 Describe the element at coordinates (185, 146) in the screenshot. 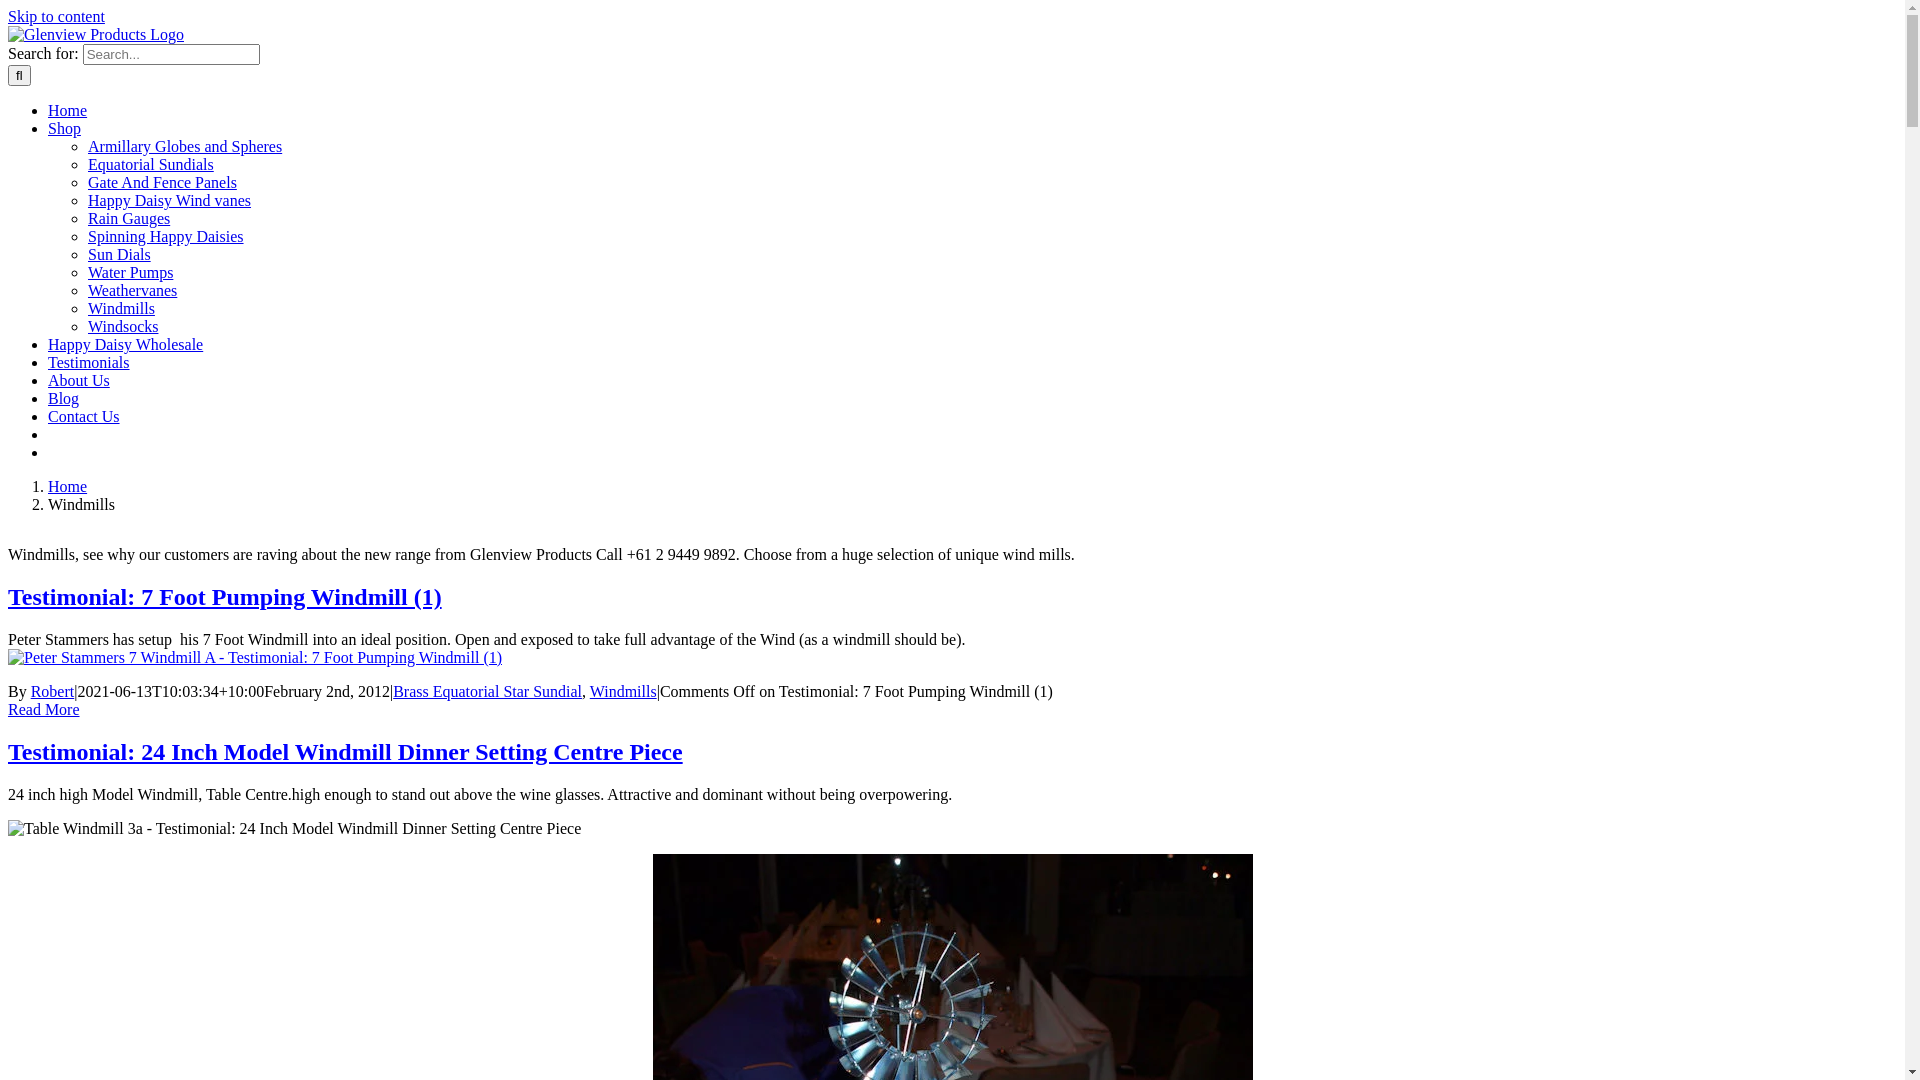

I see `Armillary Globes and Spheres` at that location.